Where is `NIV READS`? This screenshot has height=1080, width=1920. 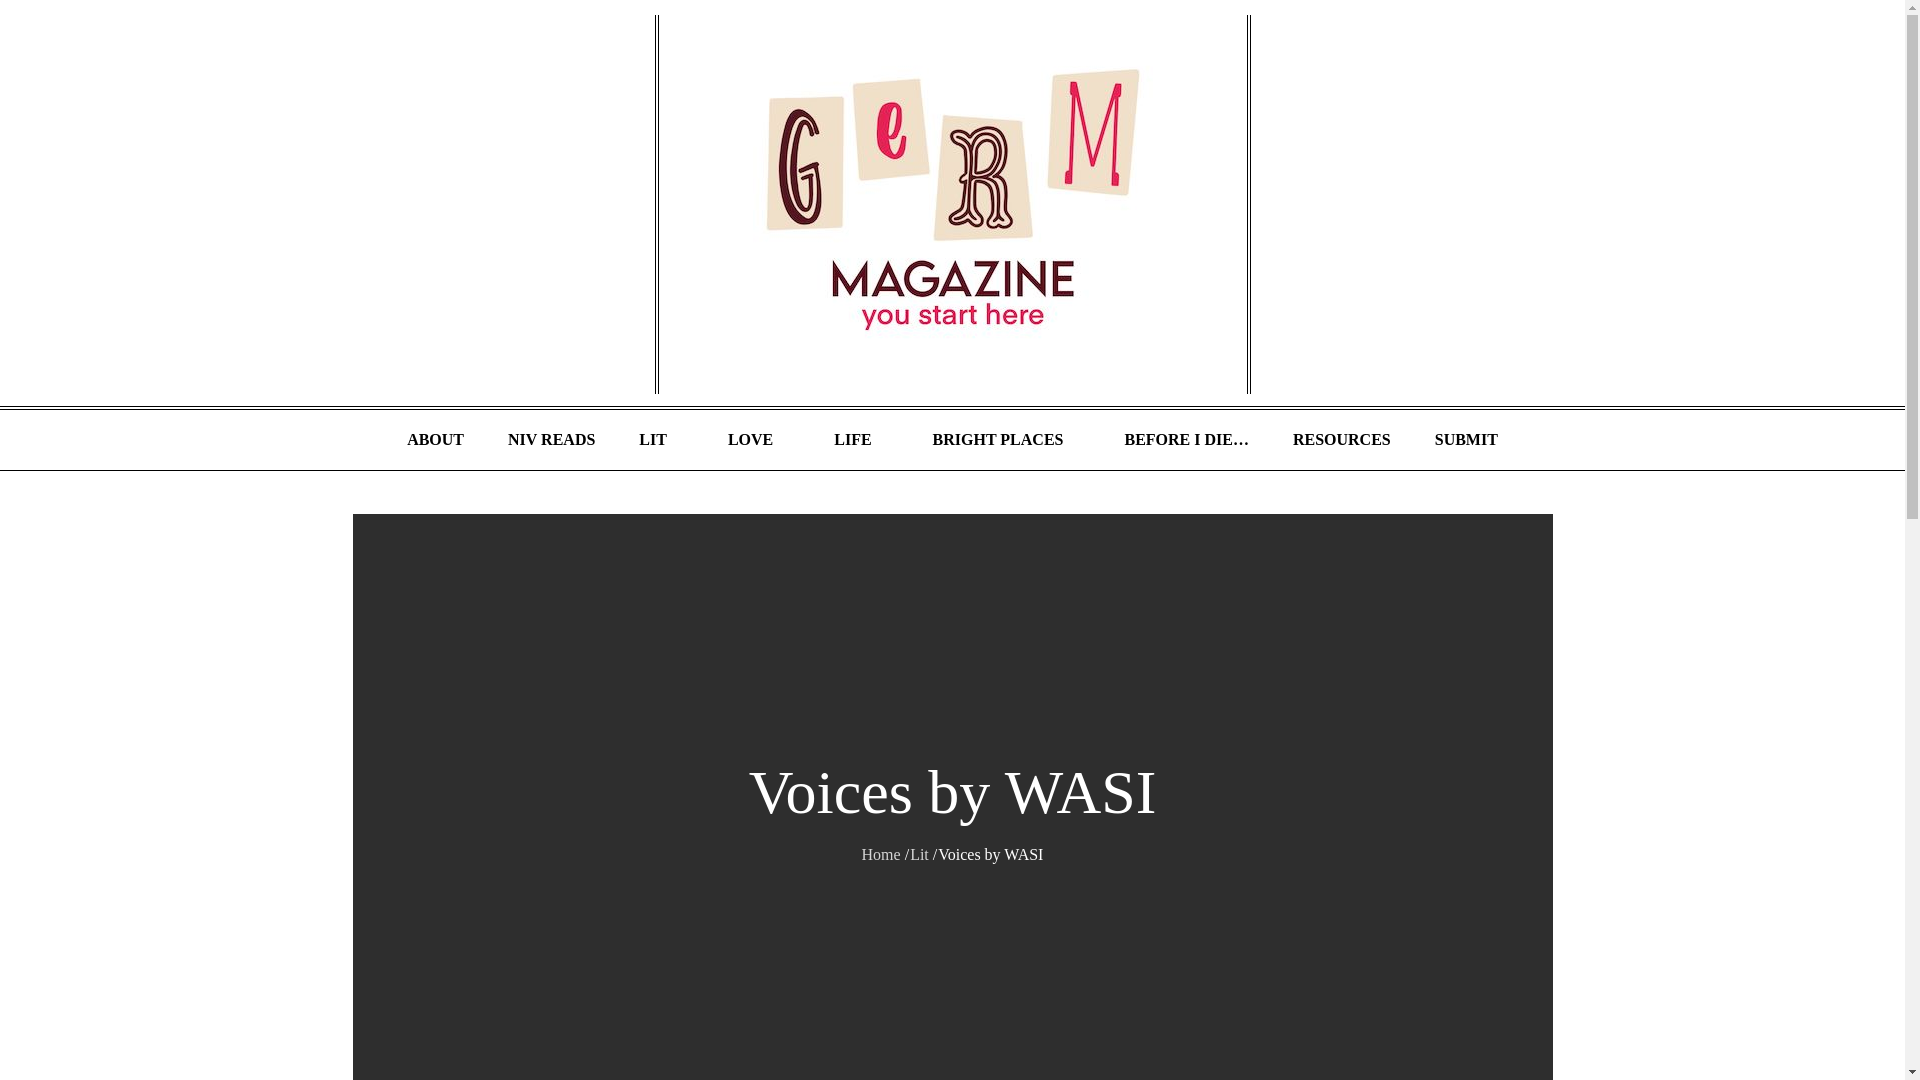 NIV READS is located at coordinates (550, 440).